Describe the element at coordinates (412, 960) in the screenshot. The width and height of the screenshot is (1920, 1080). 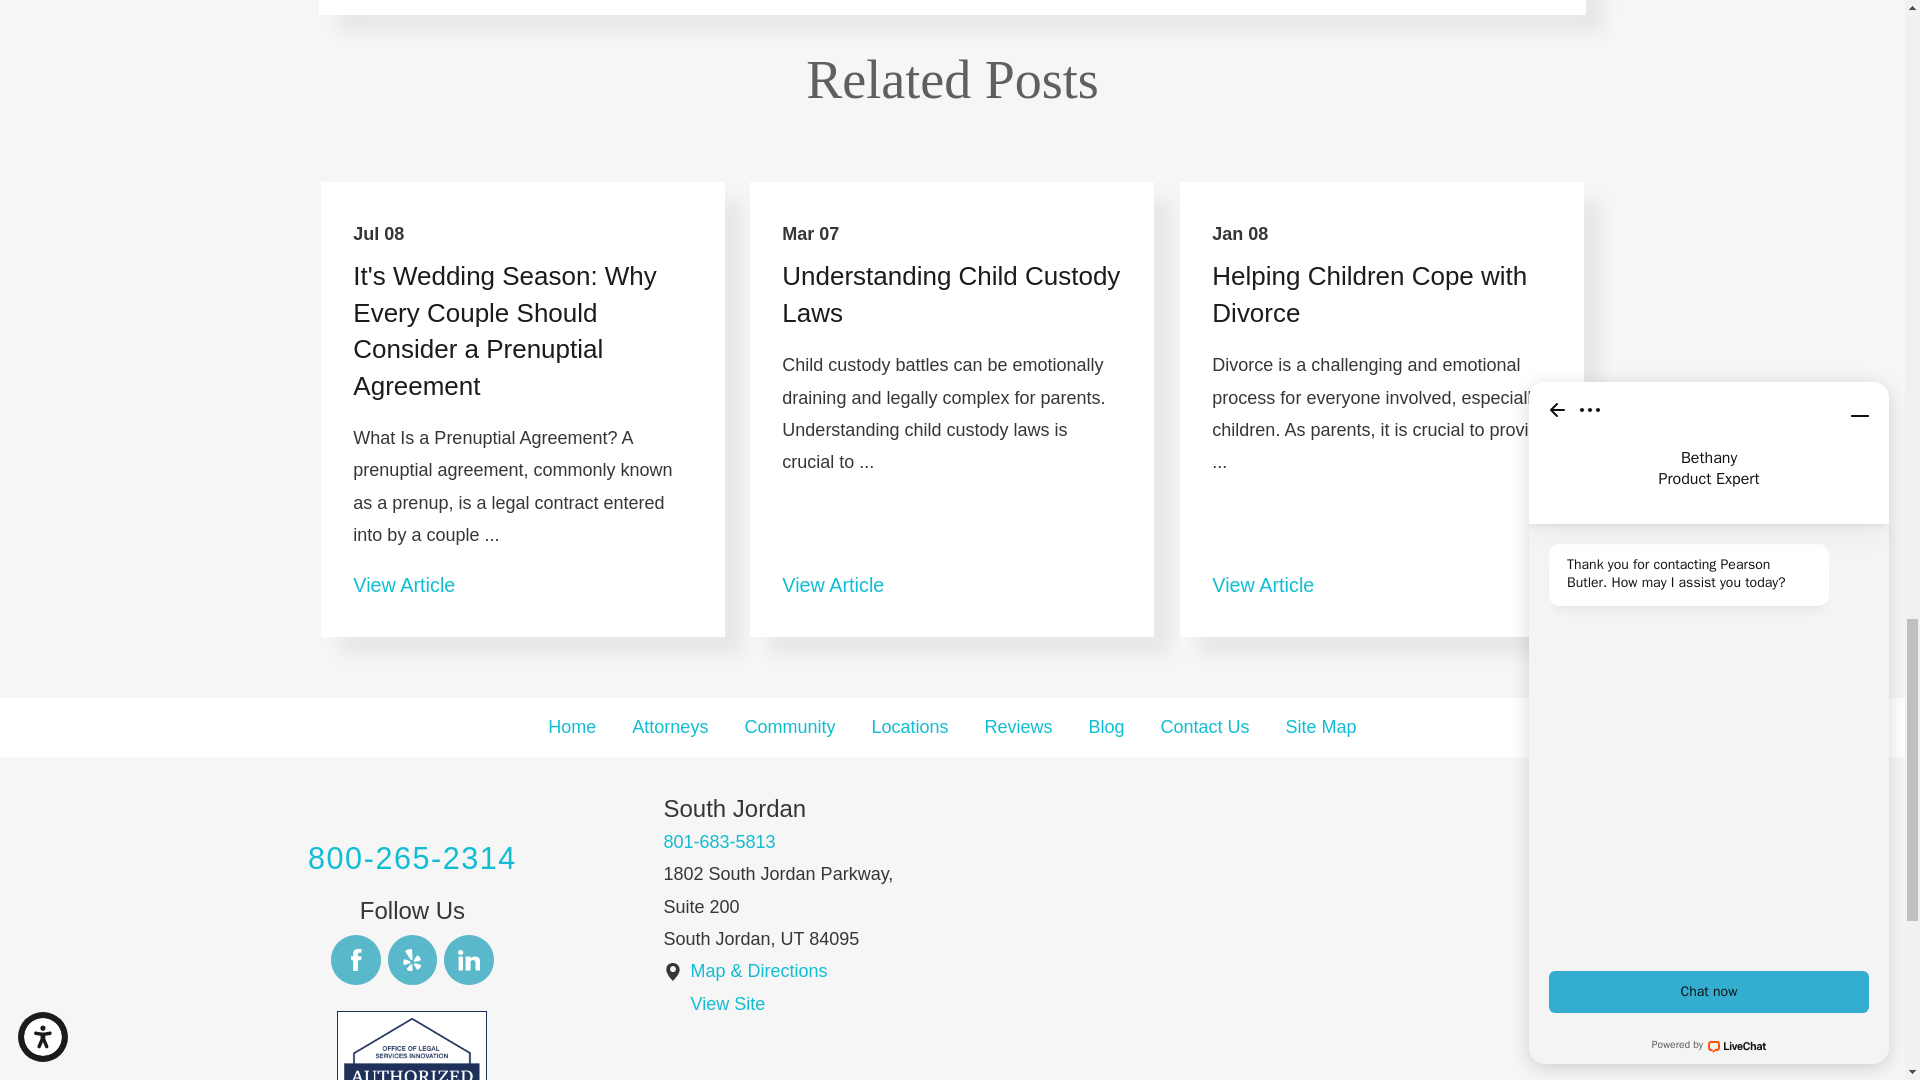
I see `Yelp` at that location.